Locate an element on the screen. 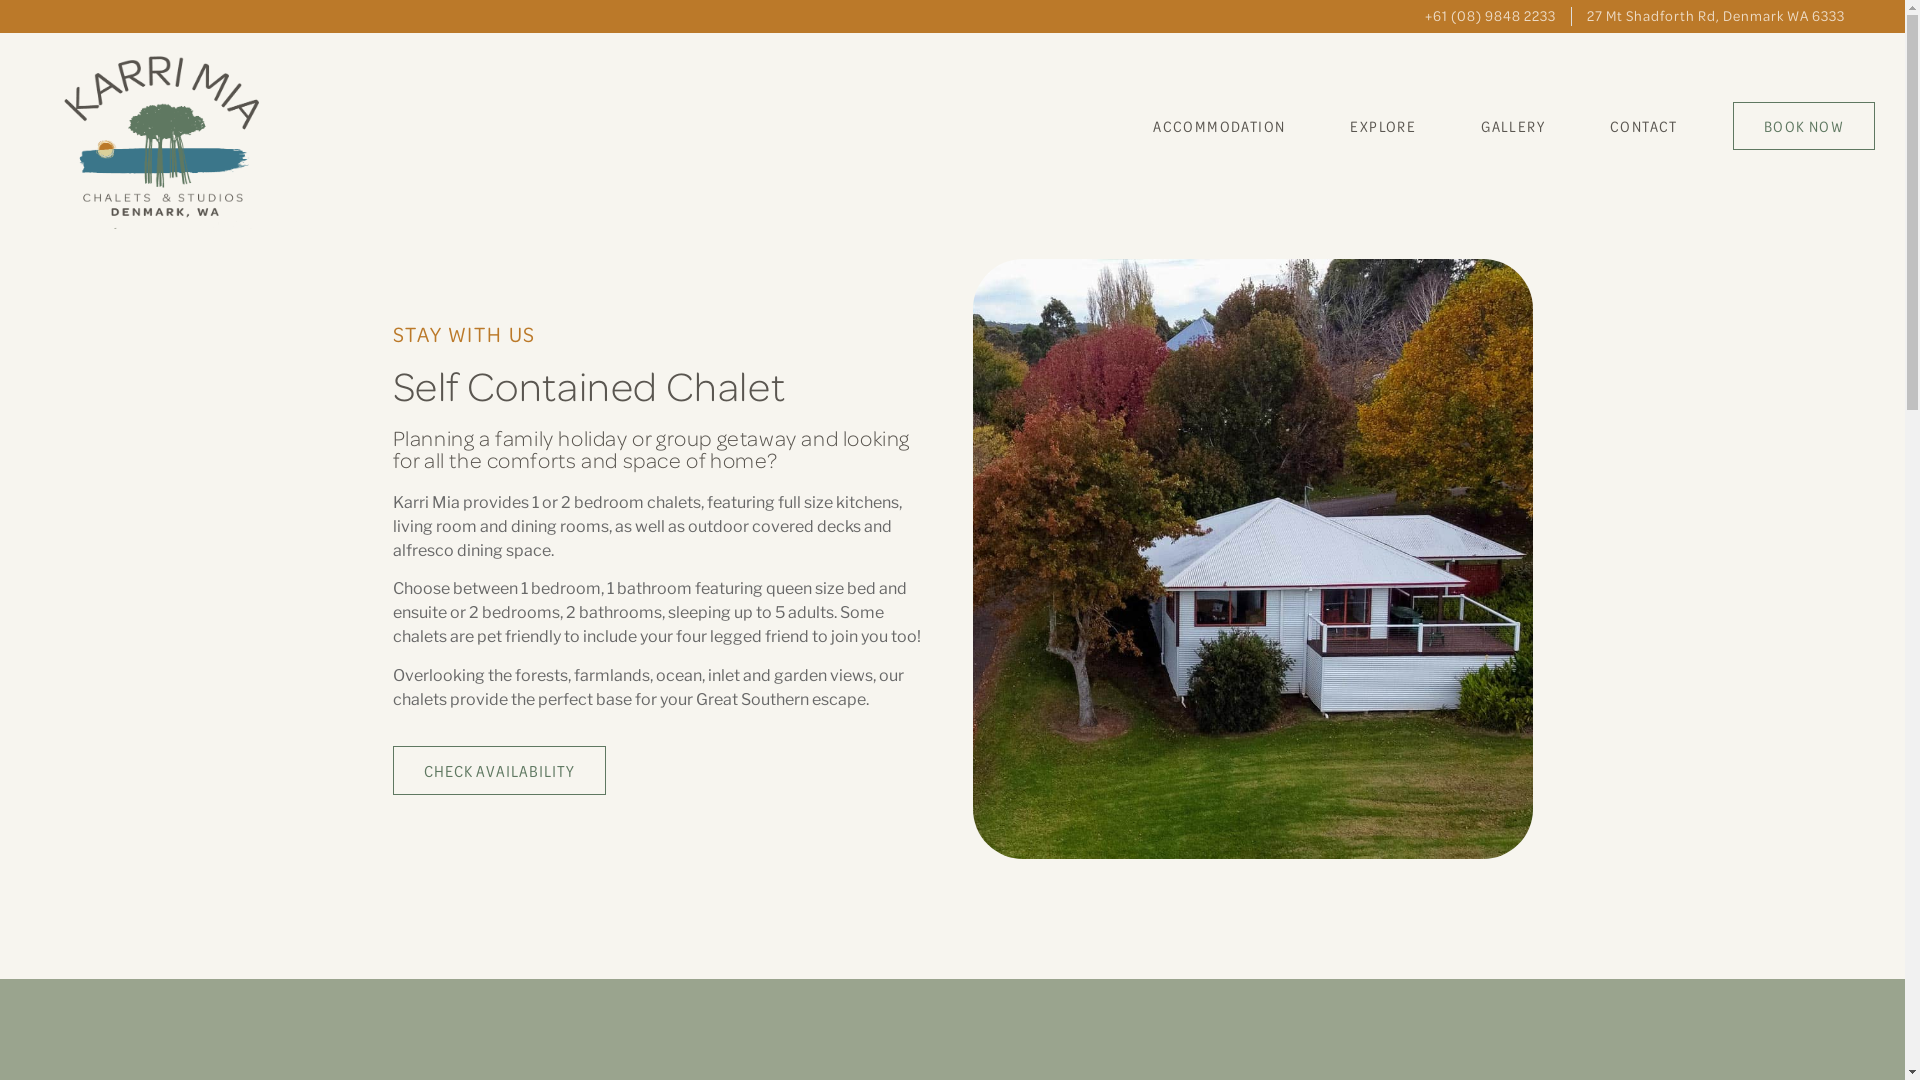 The image size is (1920, 1080). CONTACT is located at coordinates (1644, 126).